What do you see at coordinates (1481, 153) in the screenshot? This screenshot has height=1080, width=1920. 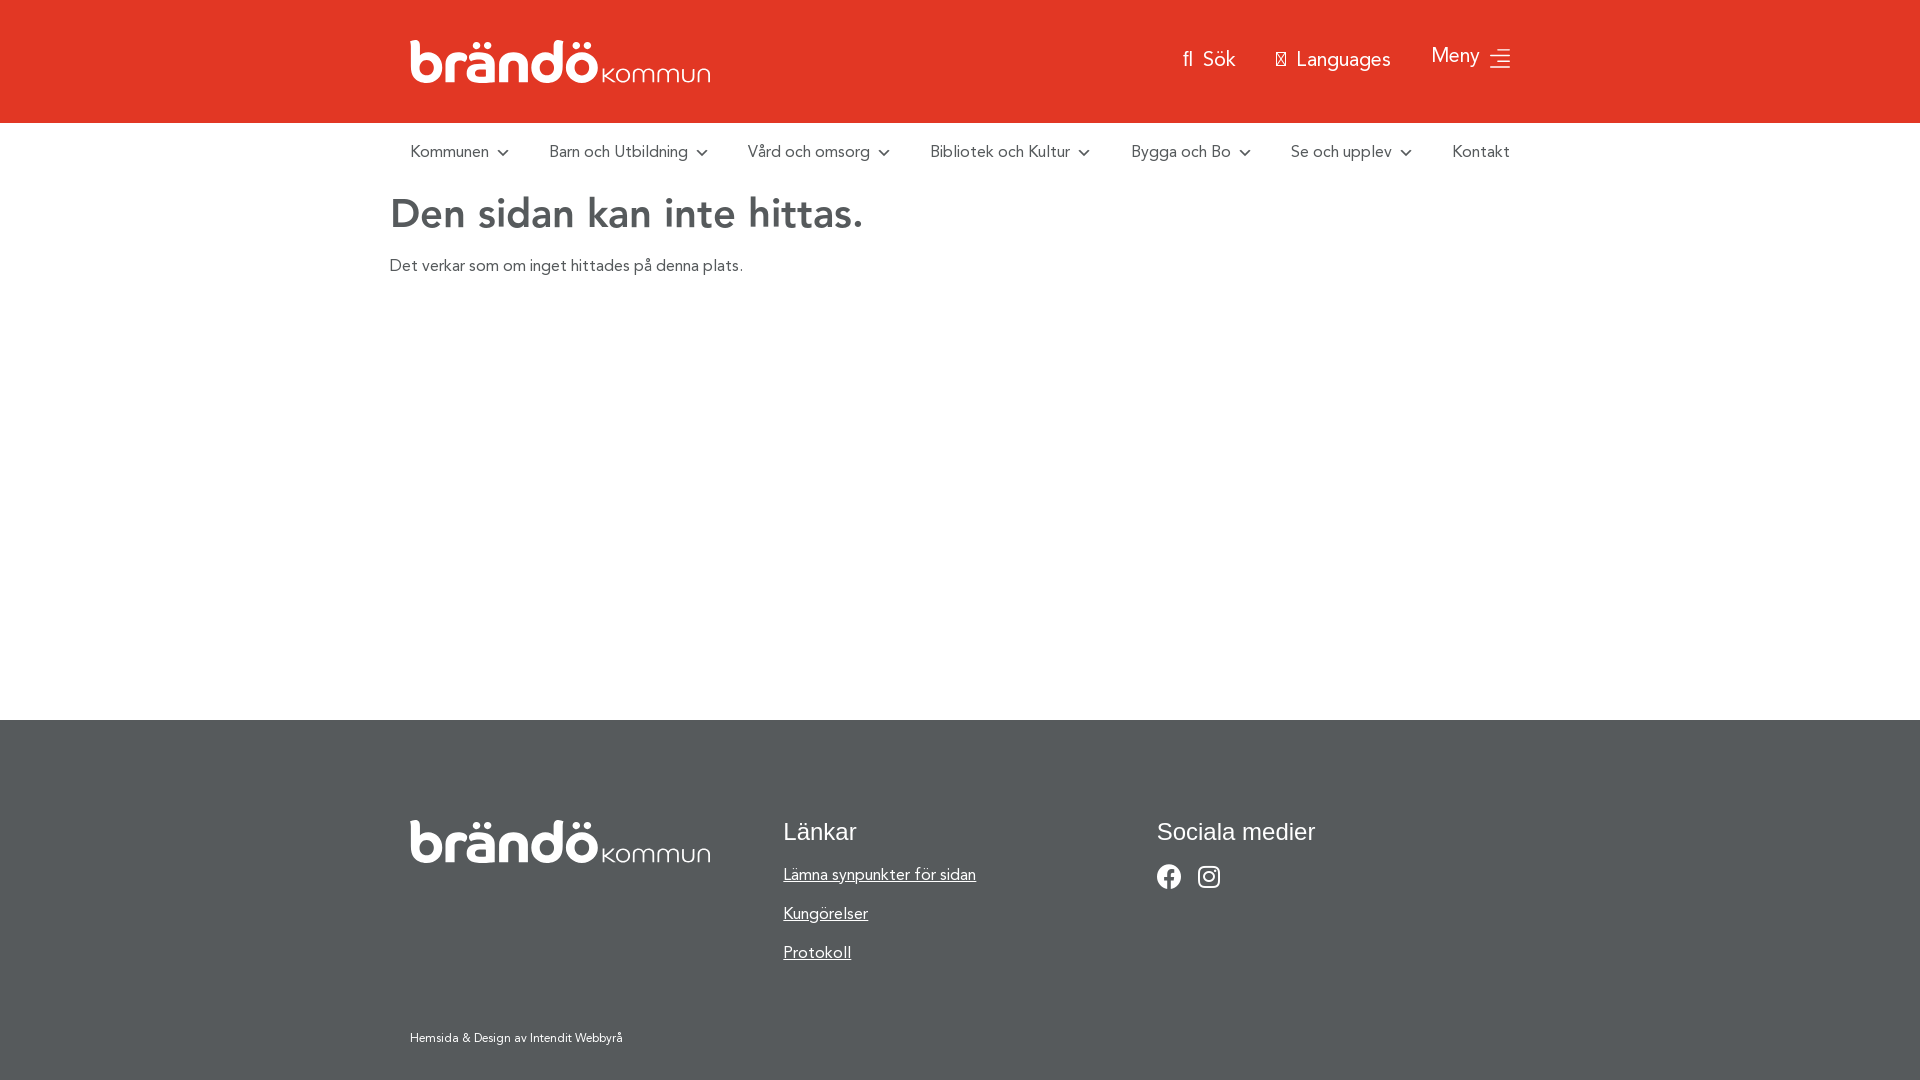 I see `Kontakt` at bounding box center [1481, 153].